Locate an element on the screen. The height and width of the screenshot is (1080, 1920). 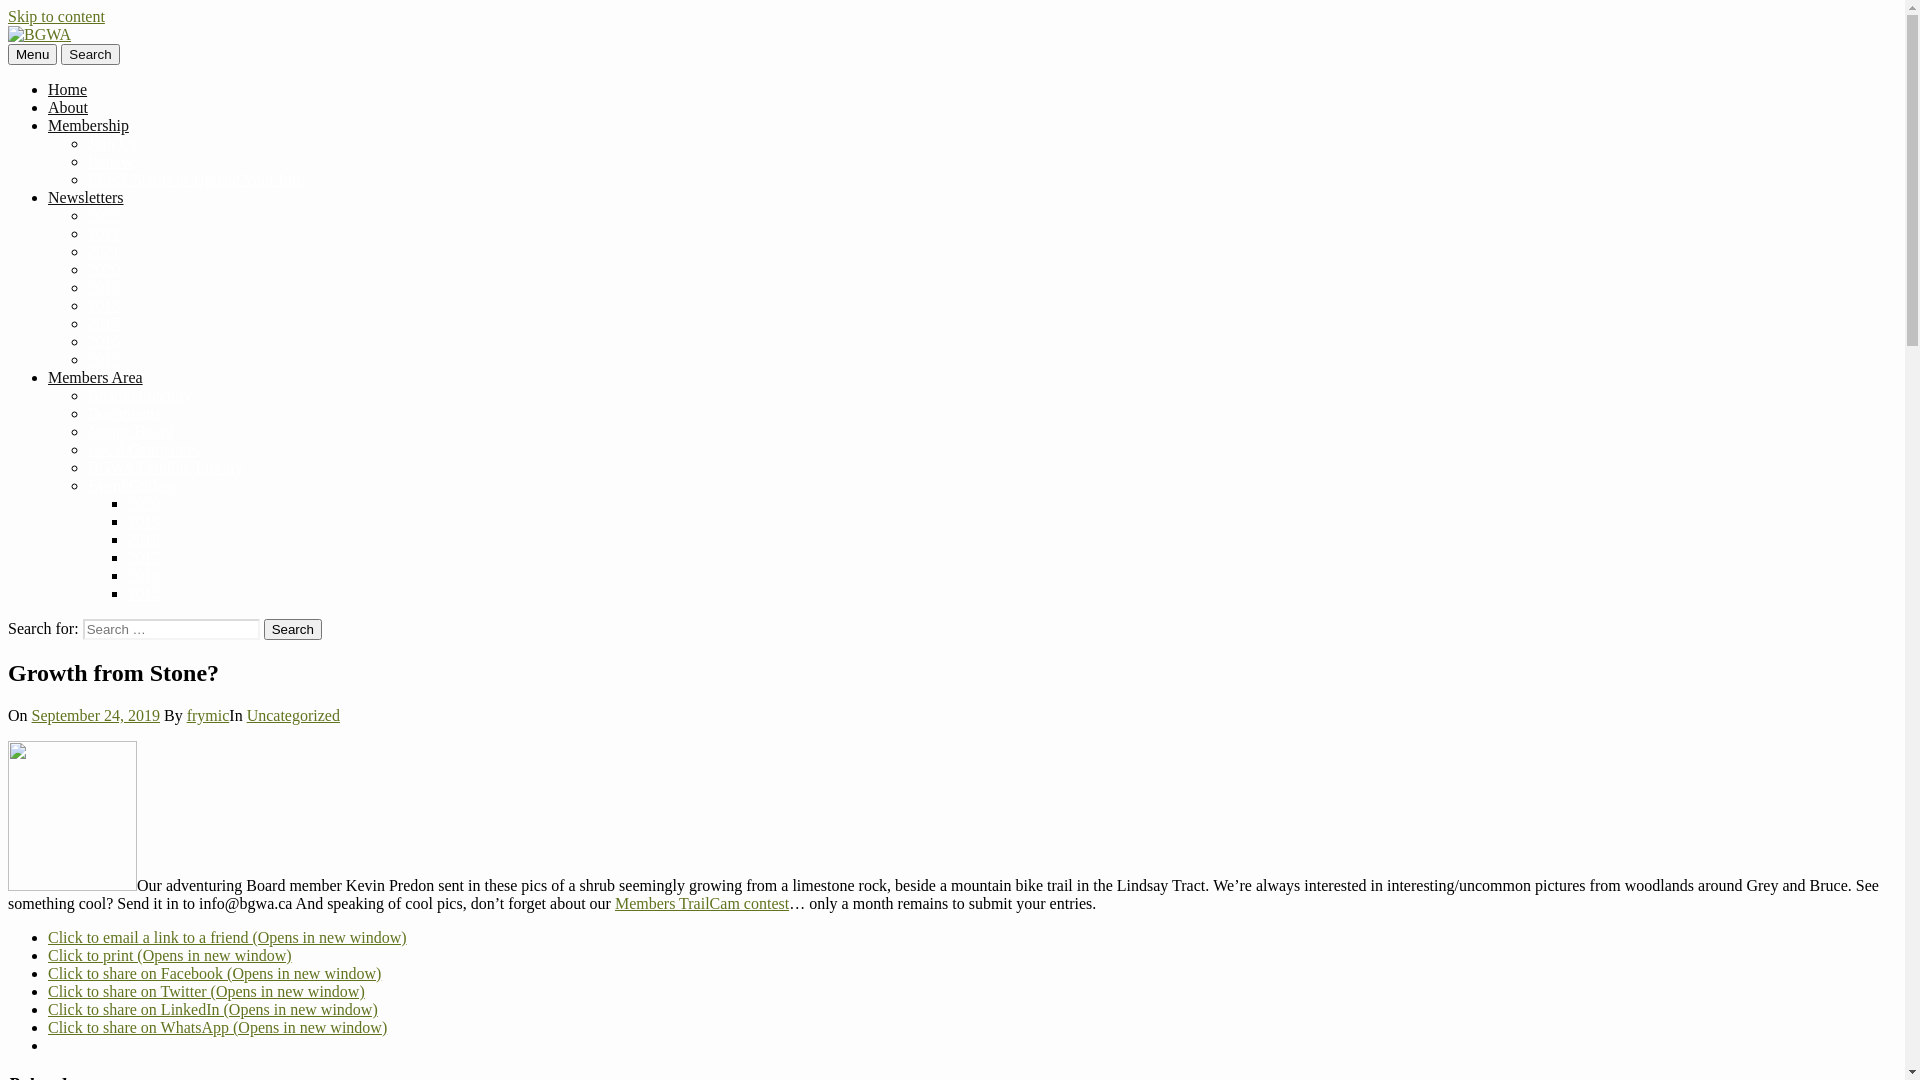
Uncategorized is located at coordinates (293, 716).